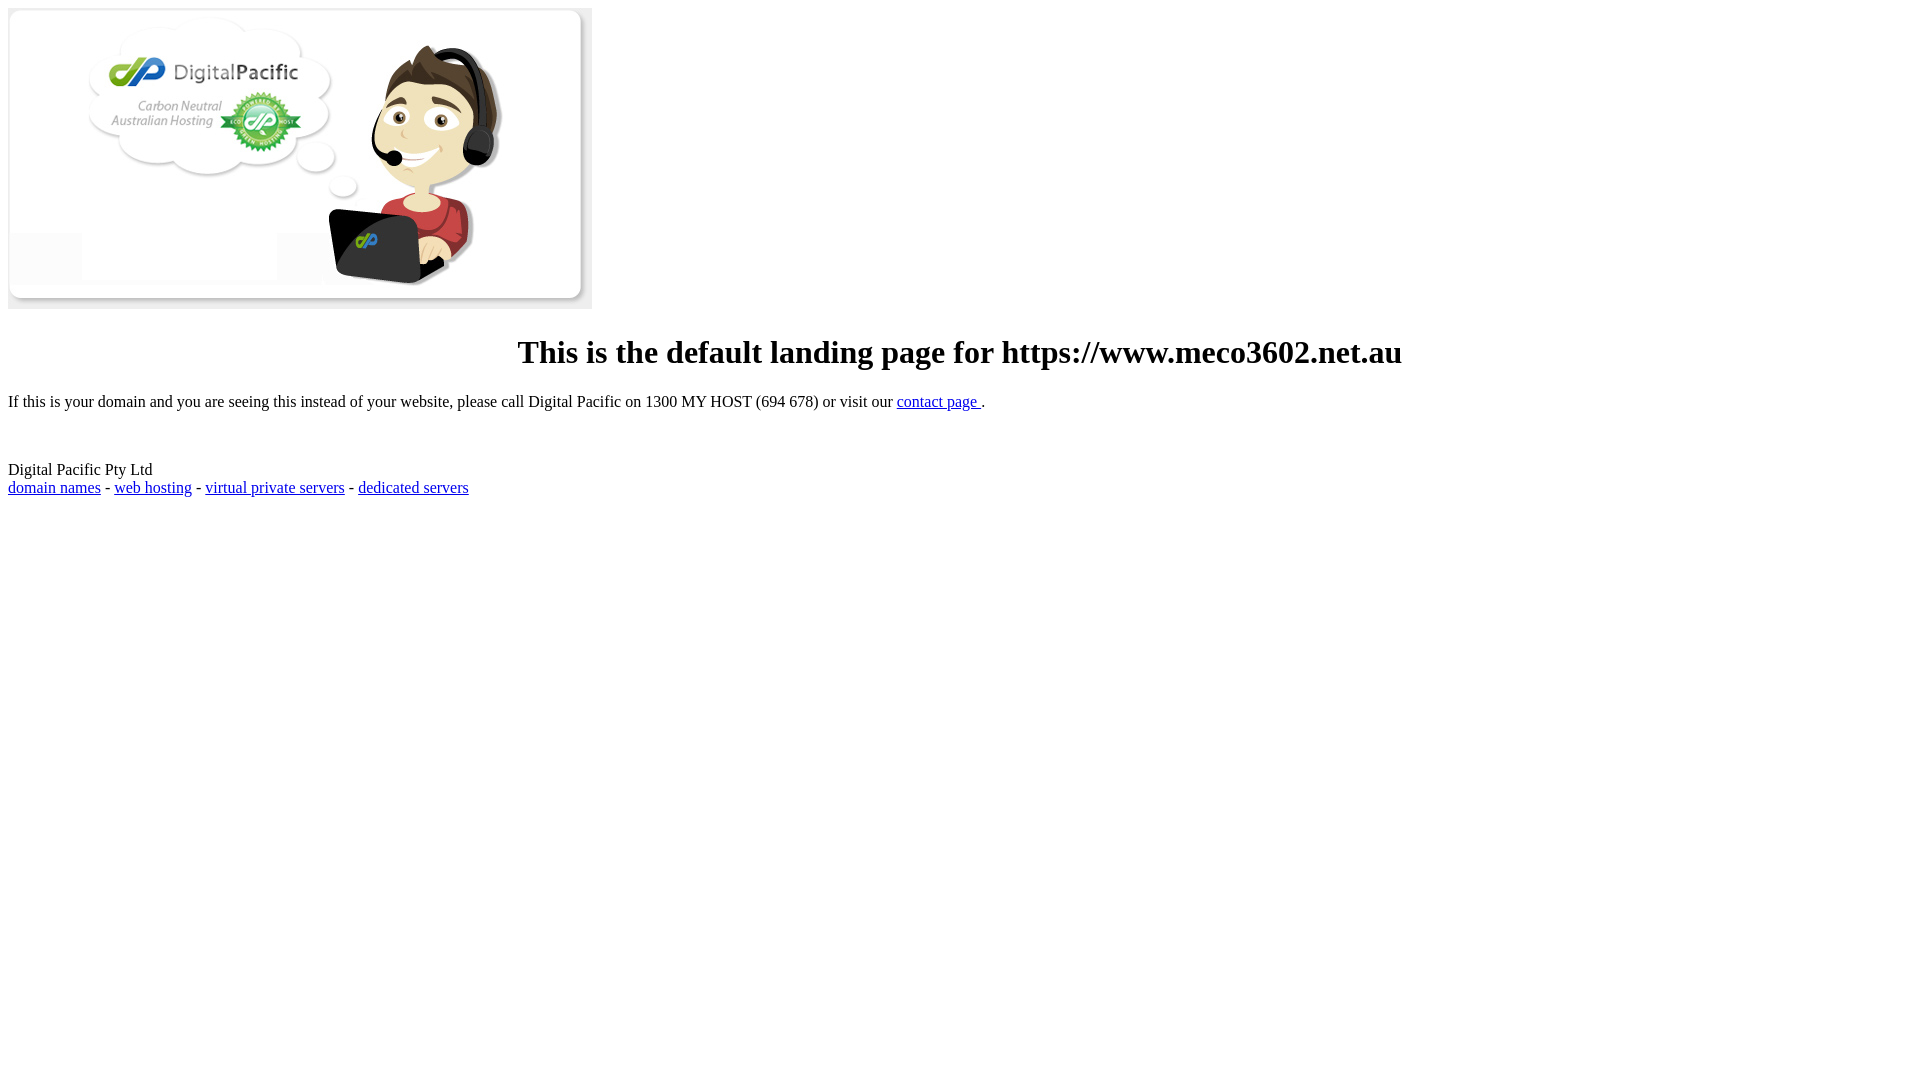  What do you see at coordinates (54, 488) in the screenshot?
I see `domain names` at bounding box center [54, 488].